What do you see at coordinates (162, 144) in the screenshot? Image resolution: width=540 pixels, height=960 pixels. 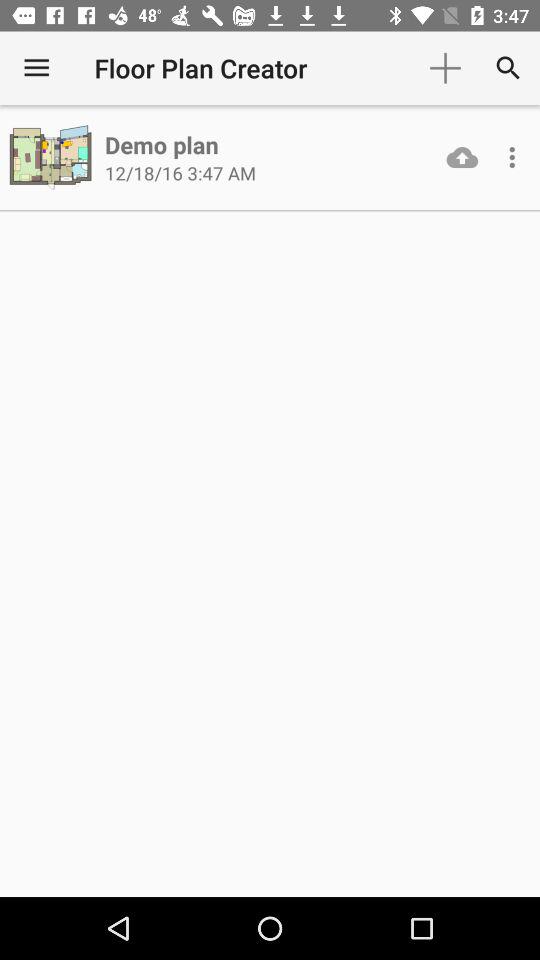 I see `tap item below the floor plan creator item` at bounding box center [162, 144].